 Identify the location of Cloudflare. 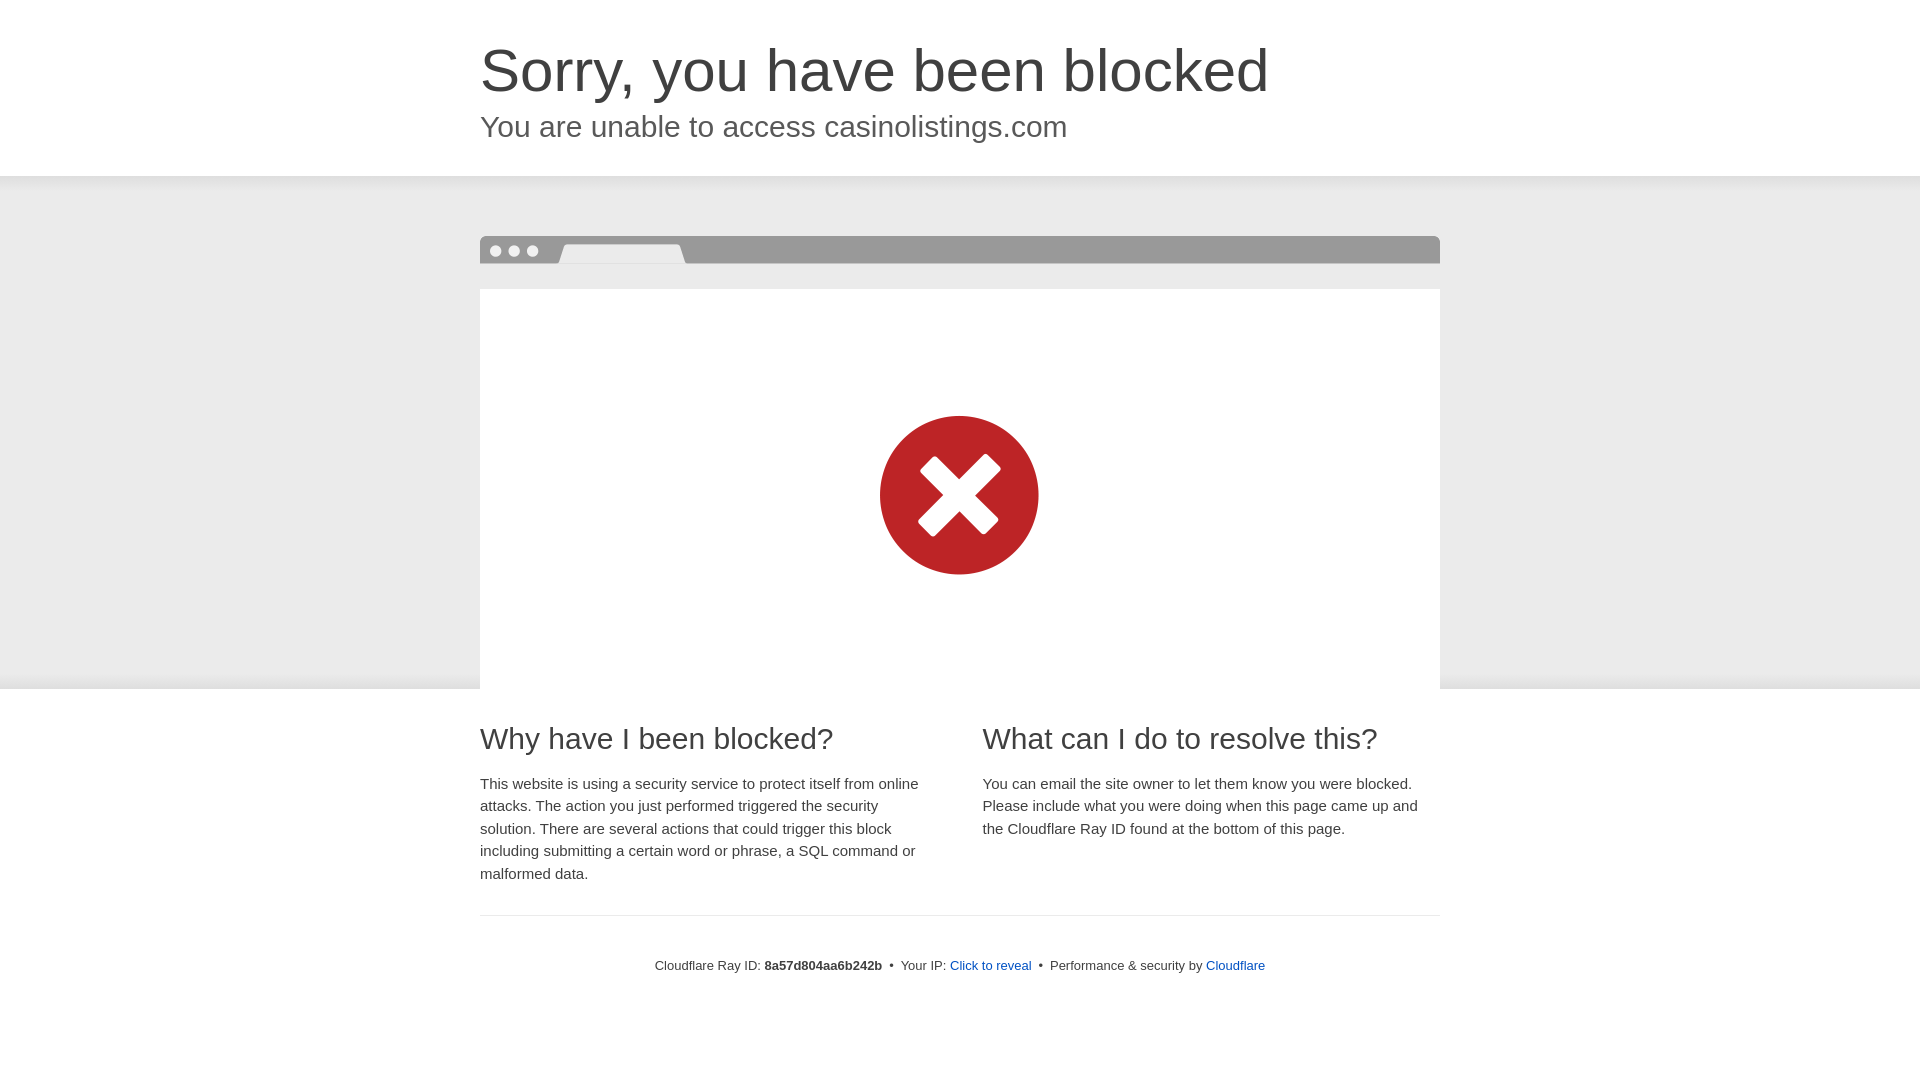
(1235, 965).